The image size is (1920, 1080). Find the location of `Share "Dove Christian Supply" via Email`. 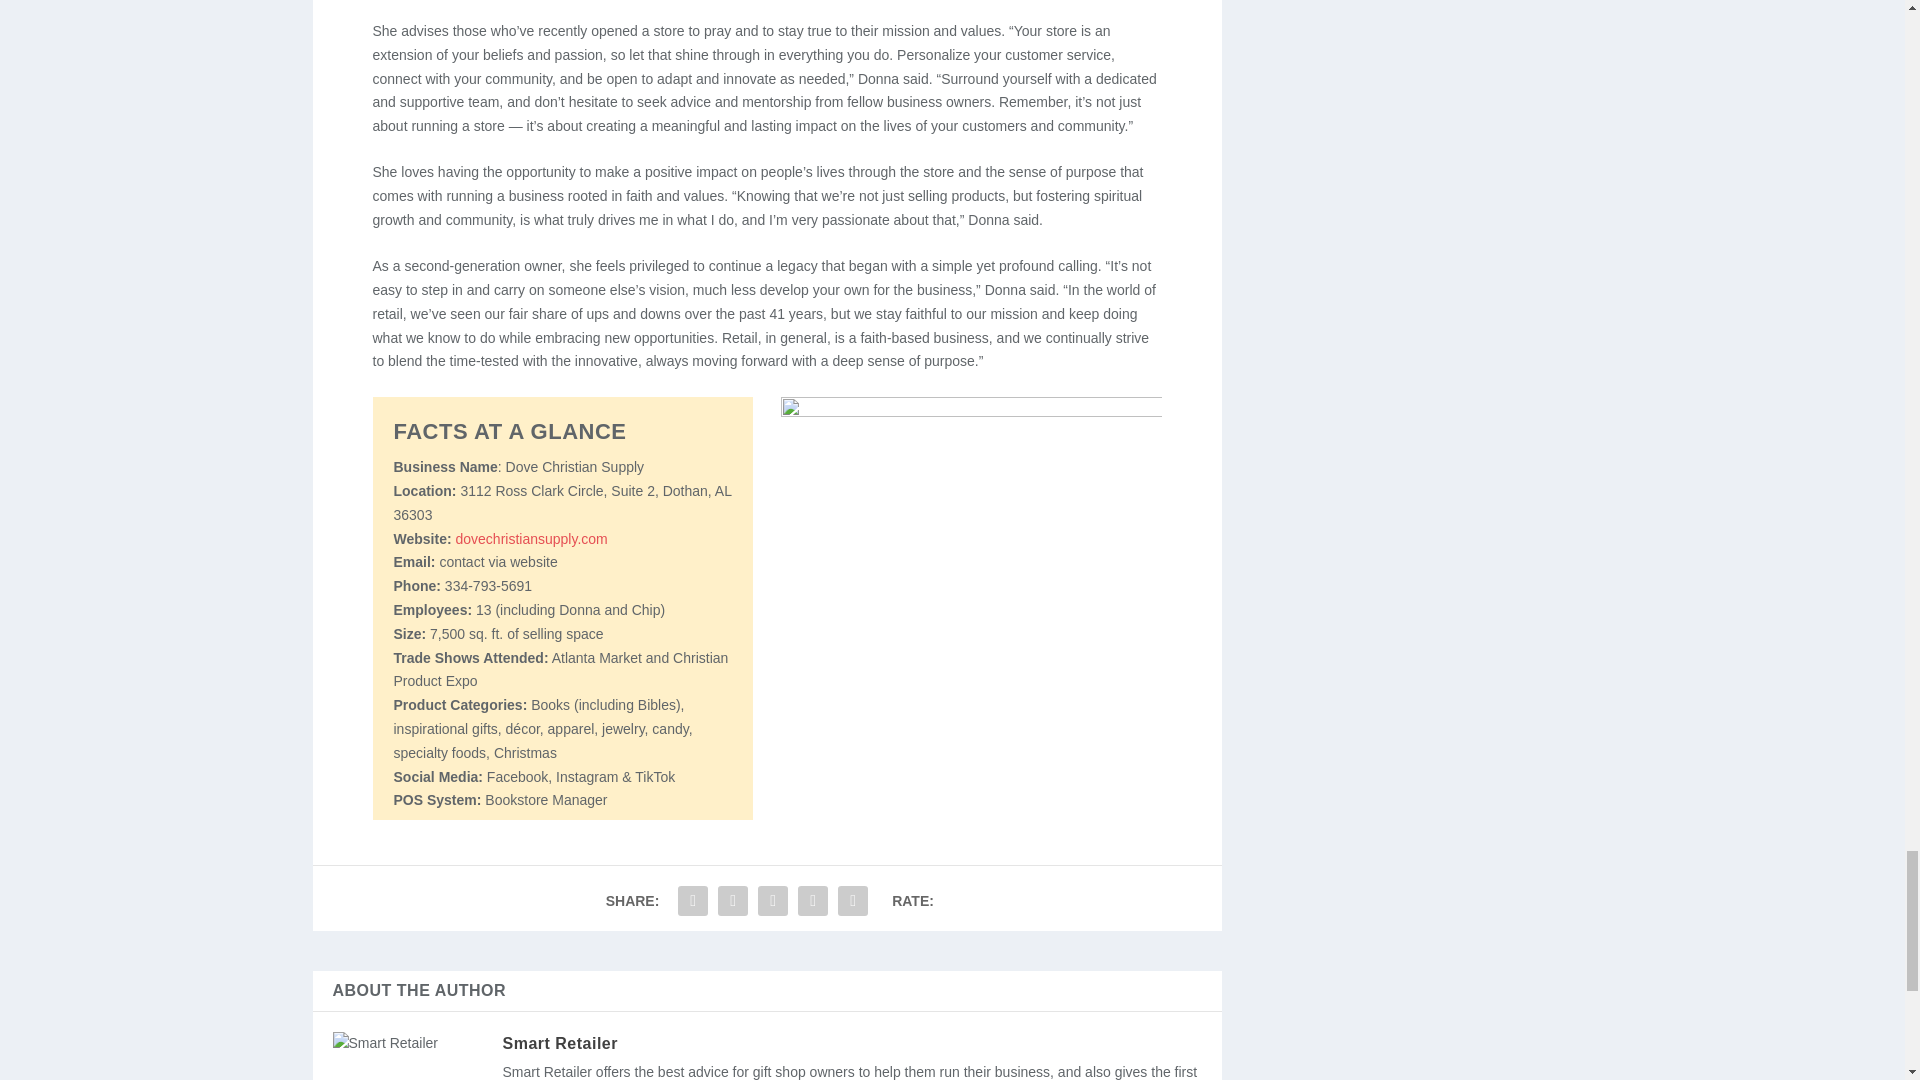

Share "Dove Christian Supply" via Email is located at coordinates (812, 901).